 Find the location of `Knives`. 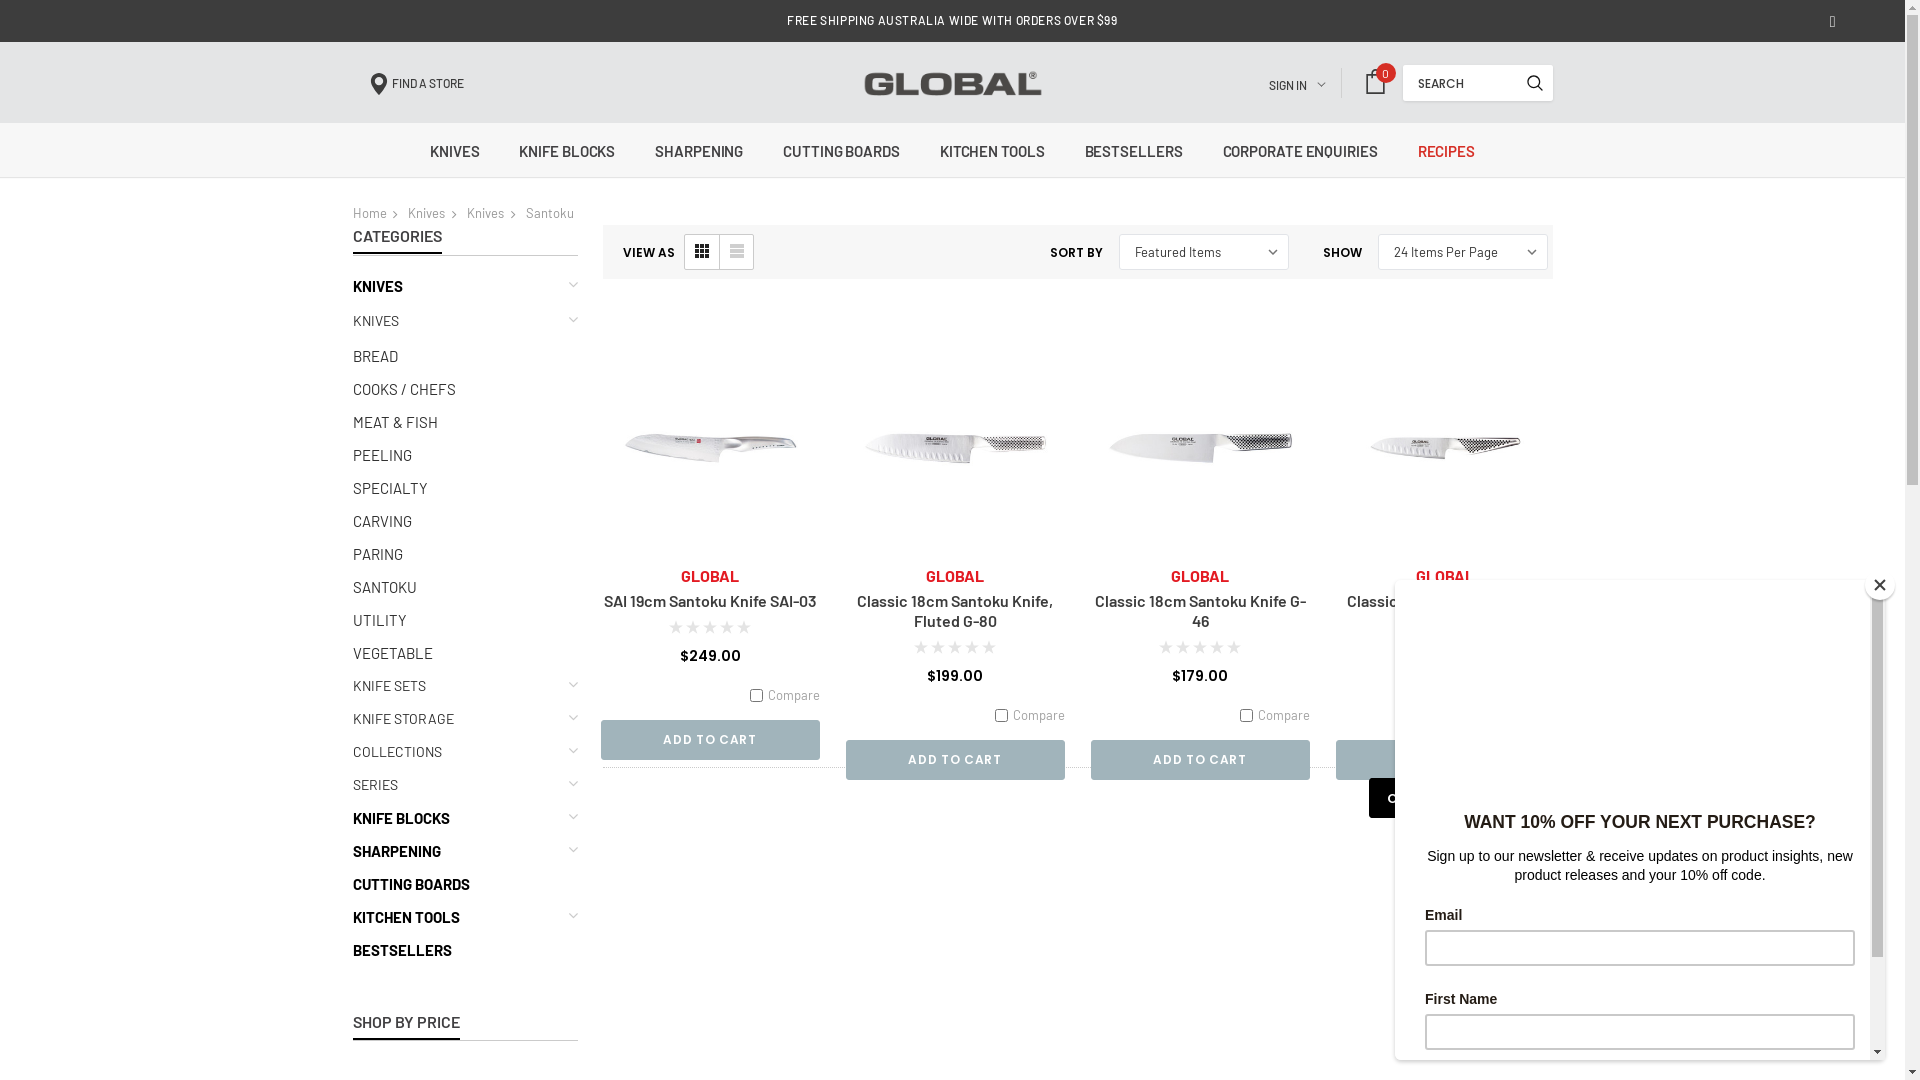

Knives is located at coordinates (426, 213).